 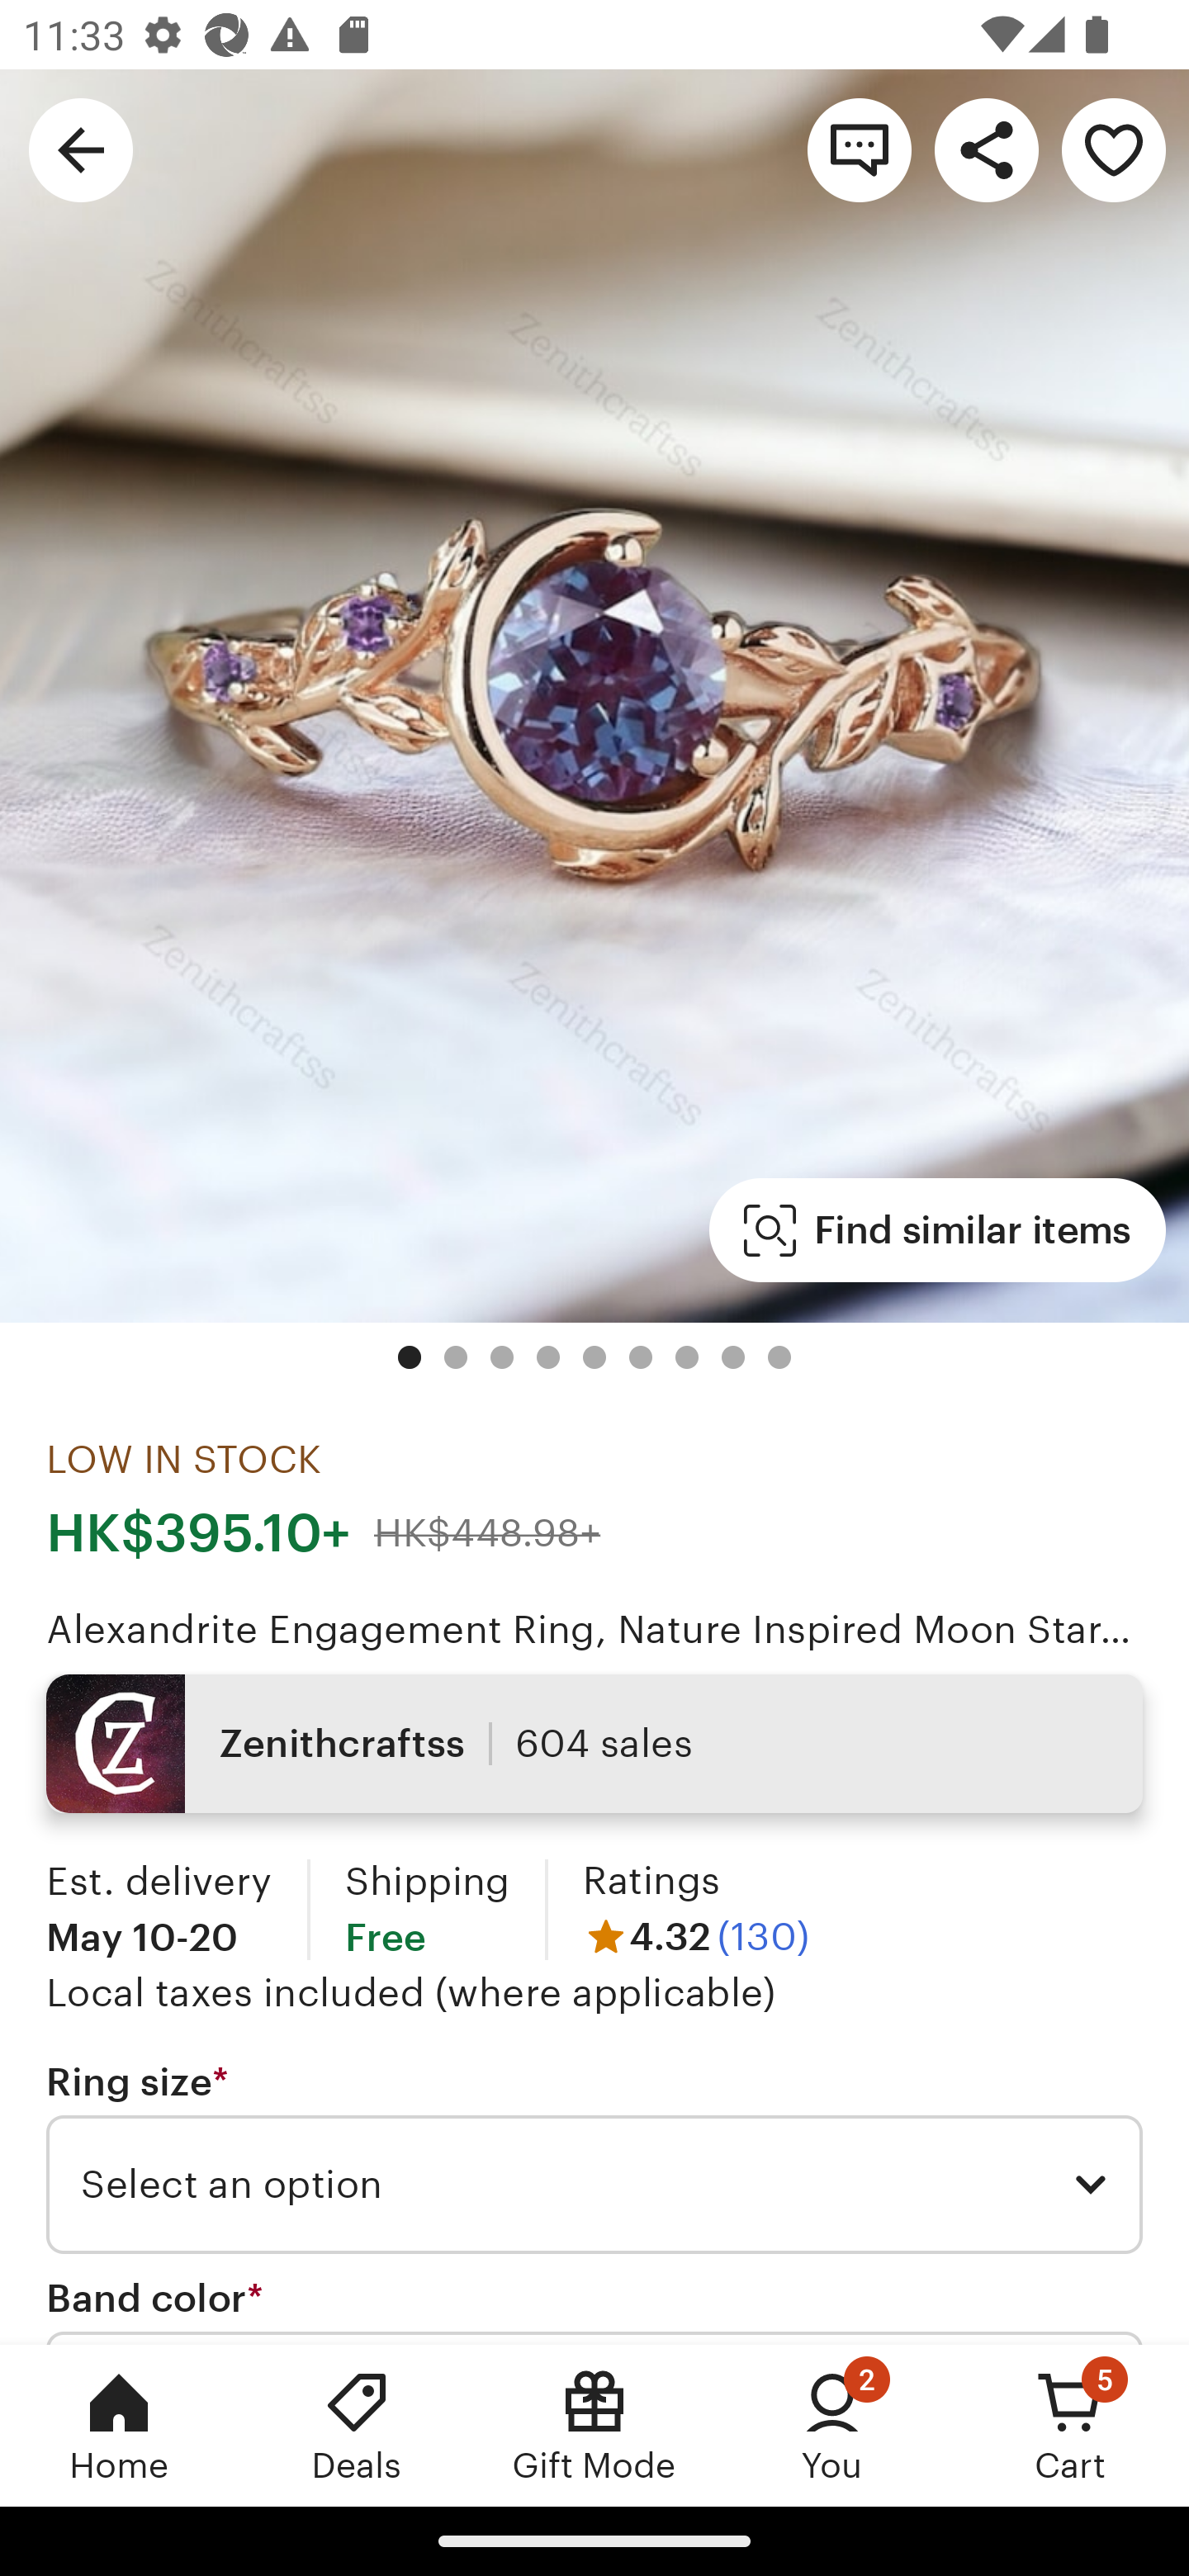 What do you see at coordinates (651, 1880) in the screenshot?
I see `Ratings` at bounding box center [651, 1880].